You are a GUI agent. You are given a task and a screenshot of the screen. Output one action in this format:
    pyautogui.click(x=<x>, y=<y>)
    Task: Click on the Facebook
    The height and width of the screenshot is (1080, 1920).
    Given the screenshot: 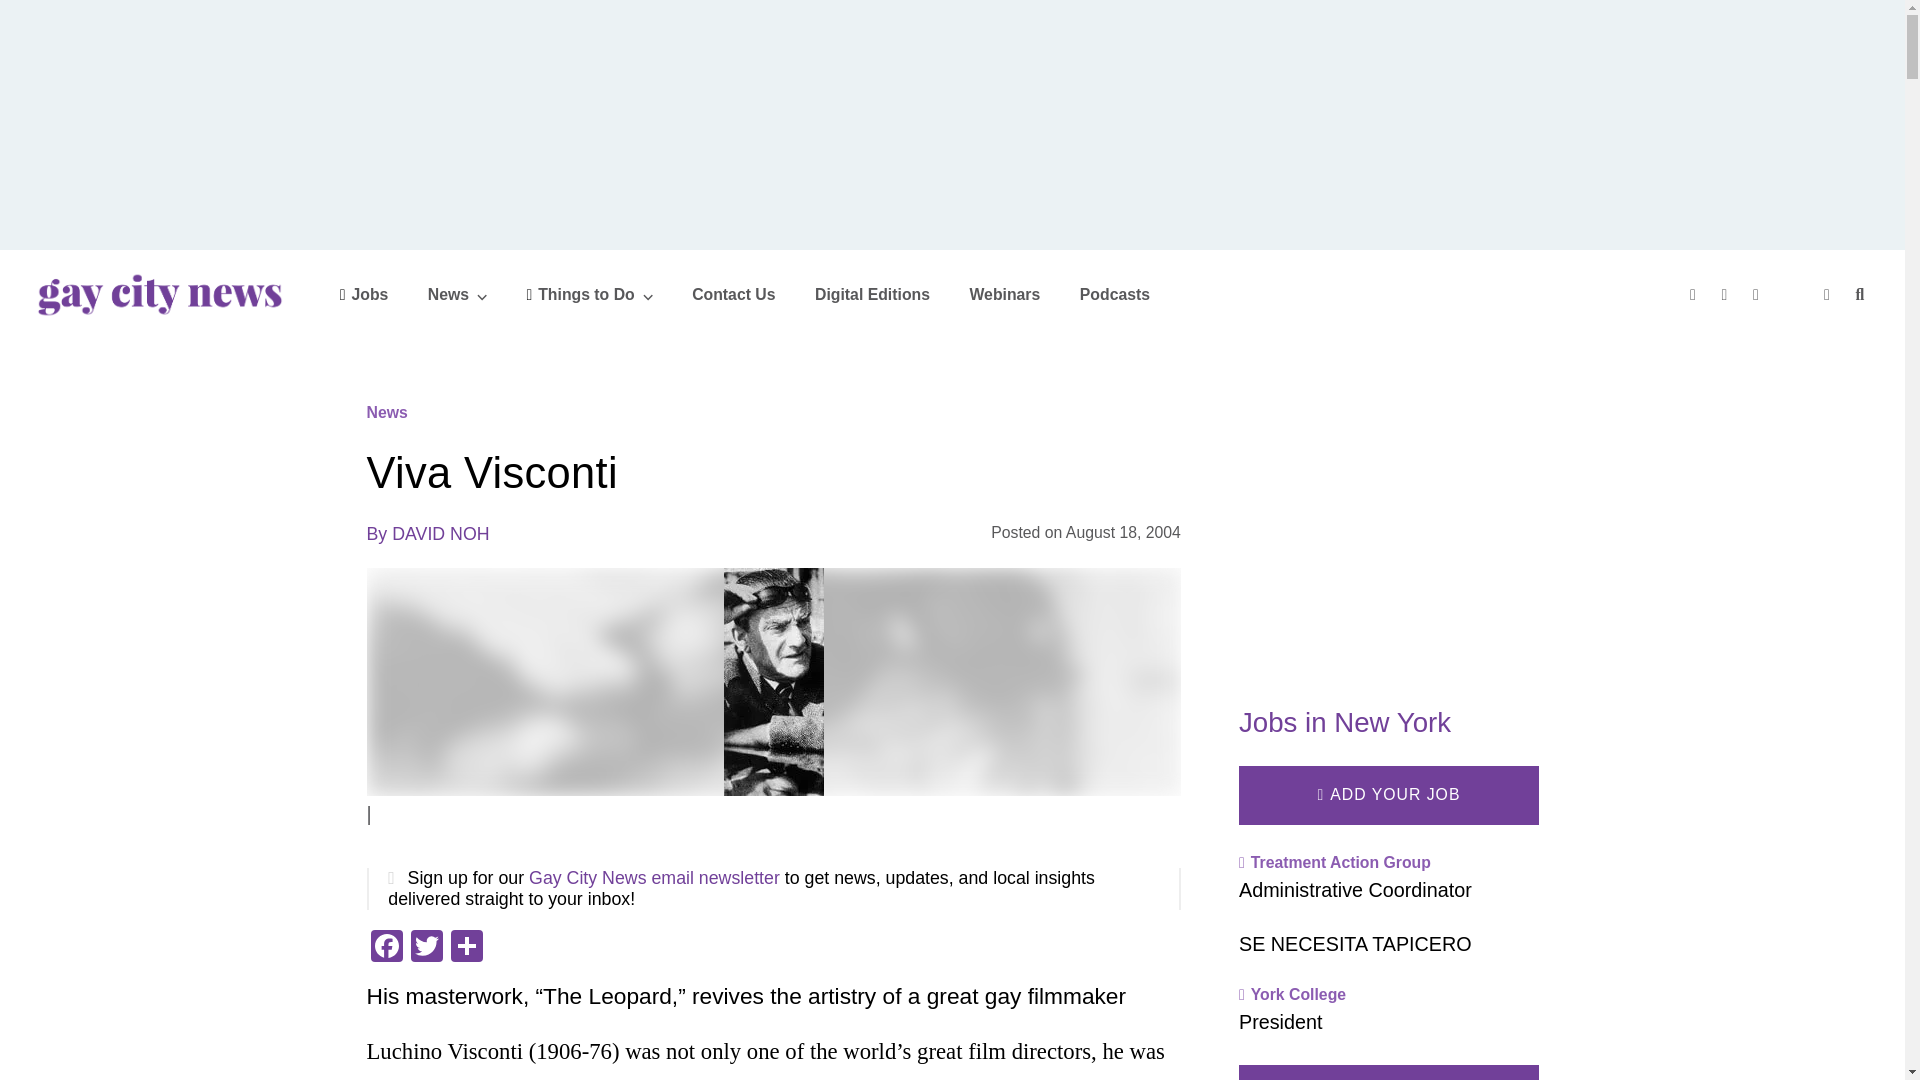 What is the action you would take?
    pyautogui.click(x=386, y=948)
    